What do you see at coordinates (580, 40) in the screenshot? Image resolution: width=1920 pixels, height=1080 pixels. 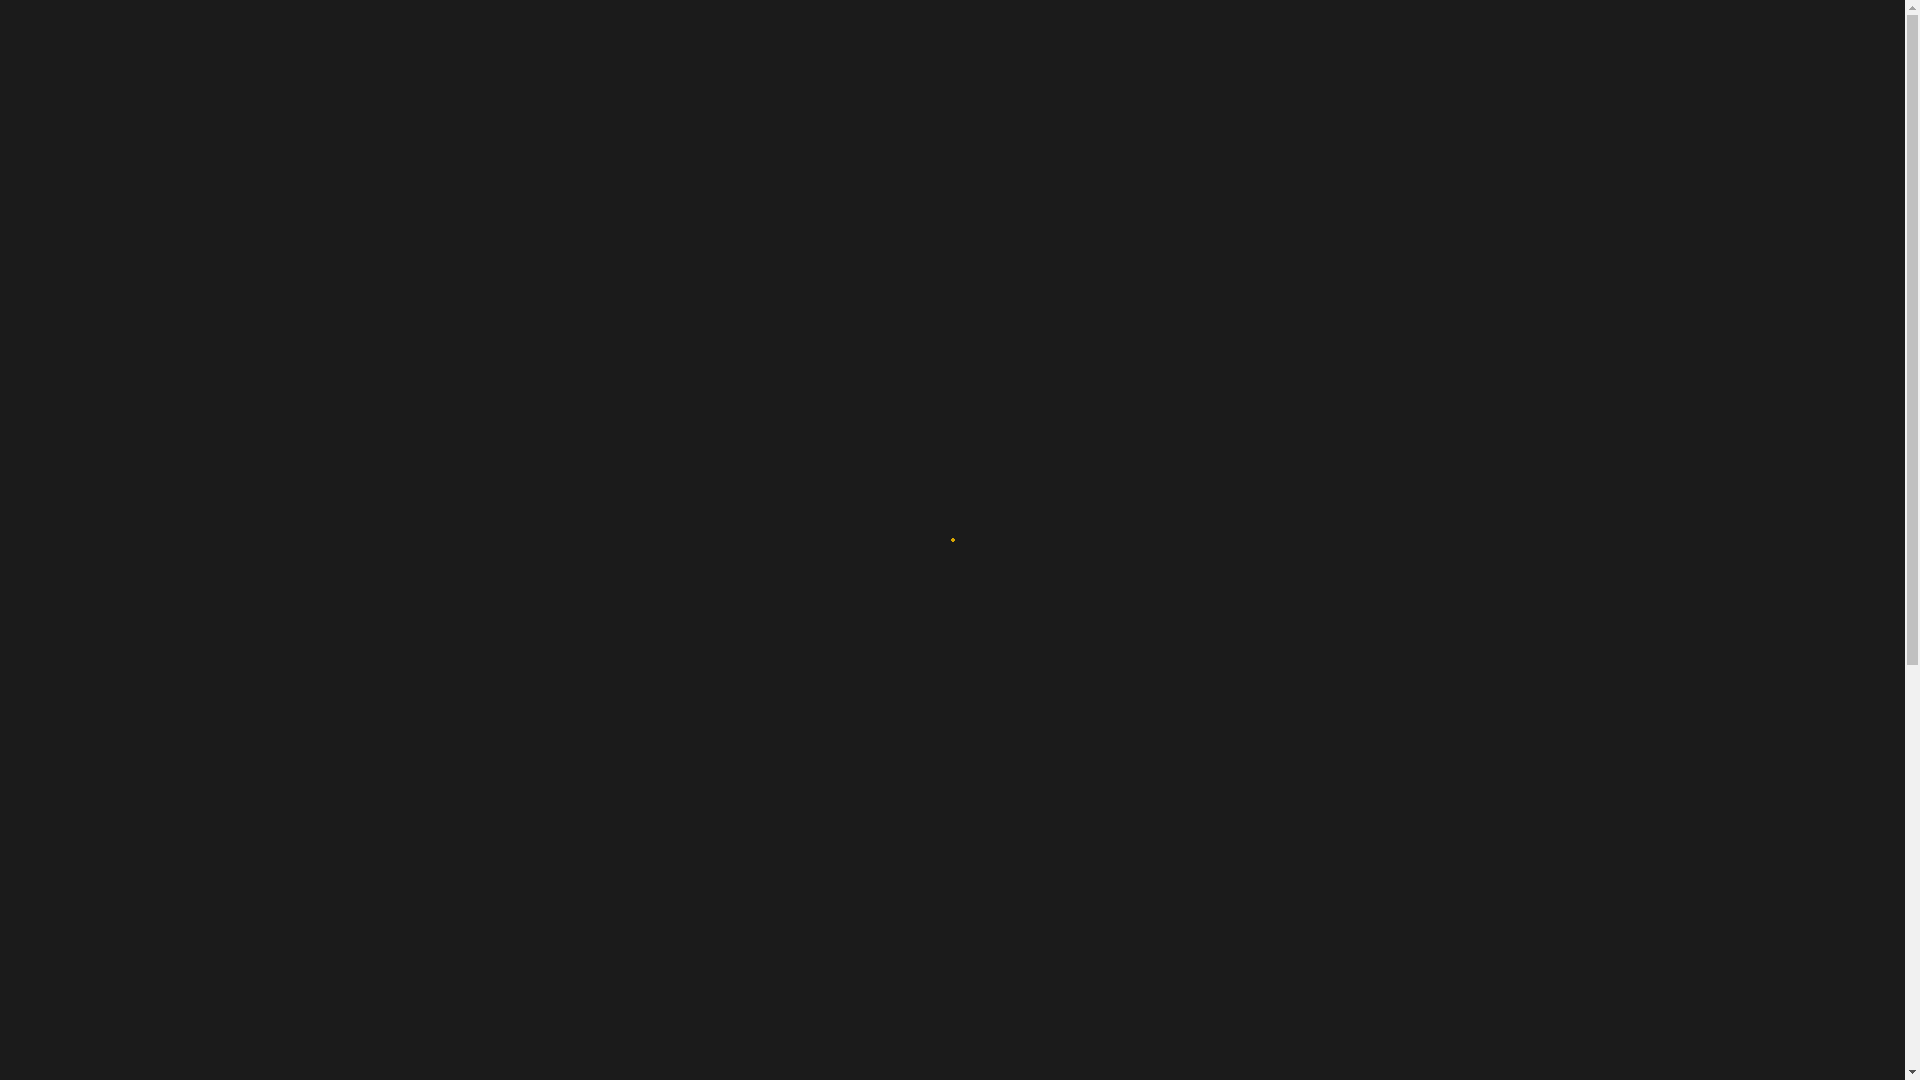 I see `faq` at bounding box center [580, 40].